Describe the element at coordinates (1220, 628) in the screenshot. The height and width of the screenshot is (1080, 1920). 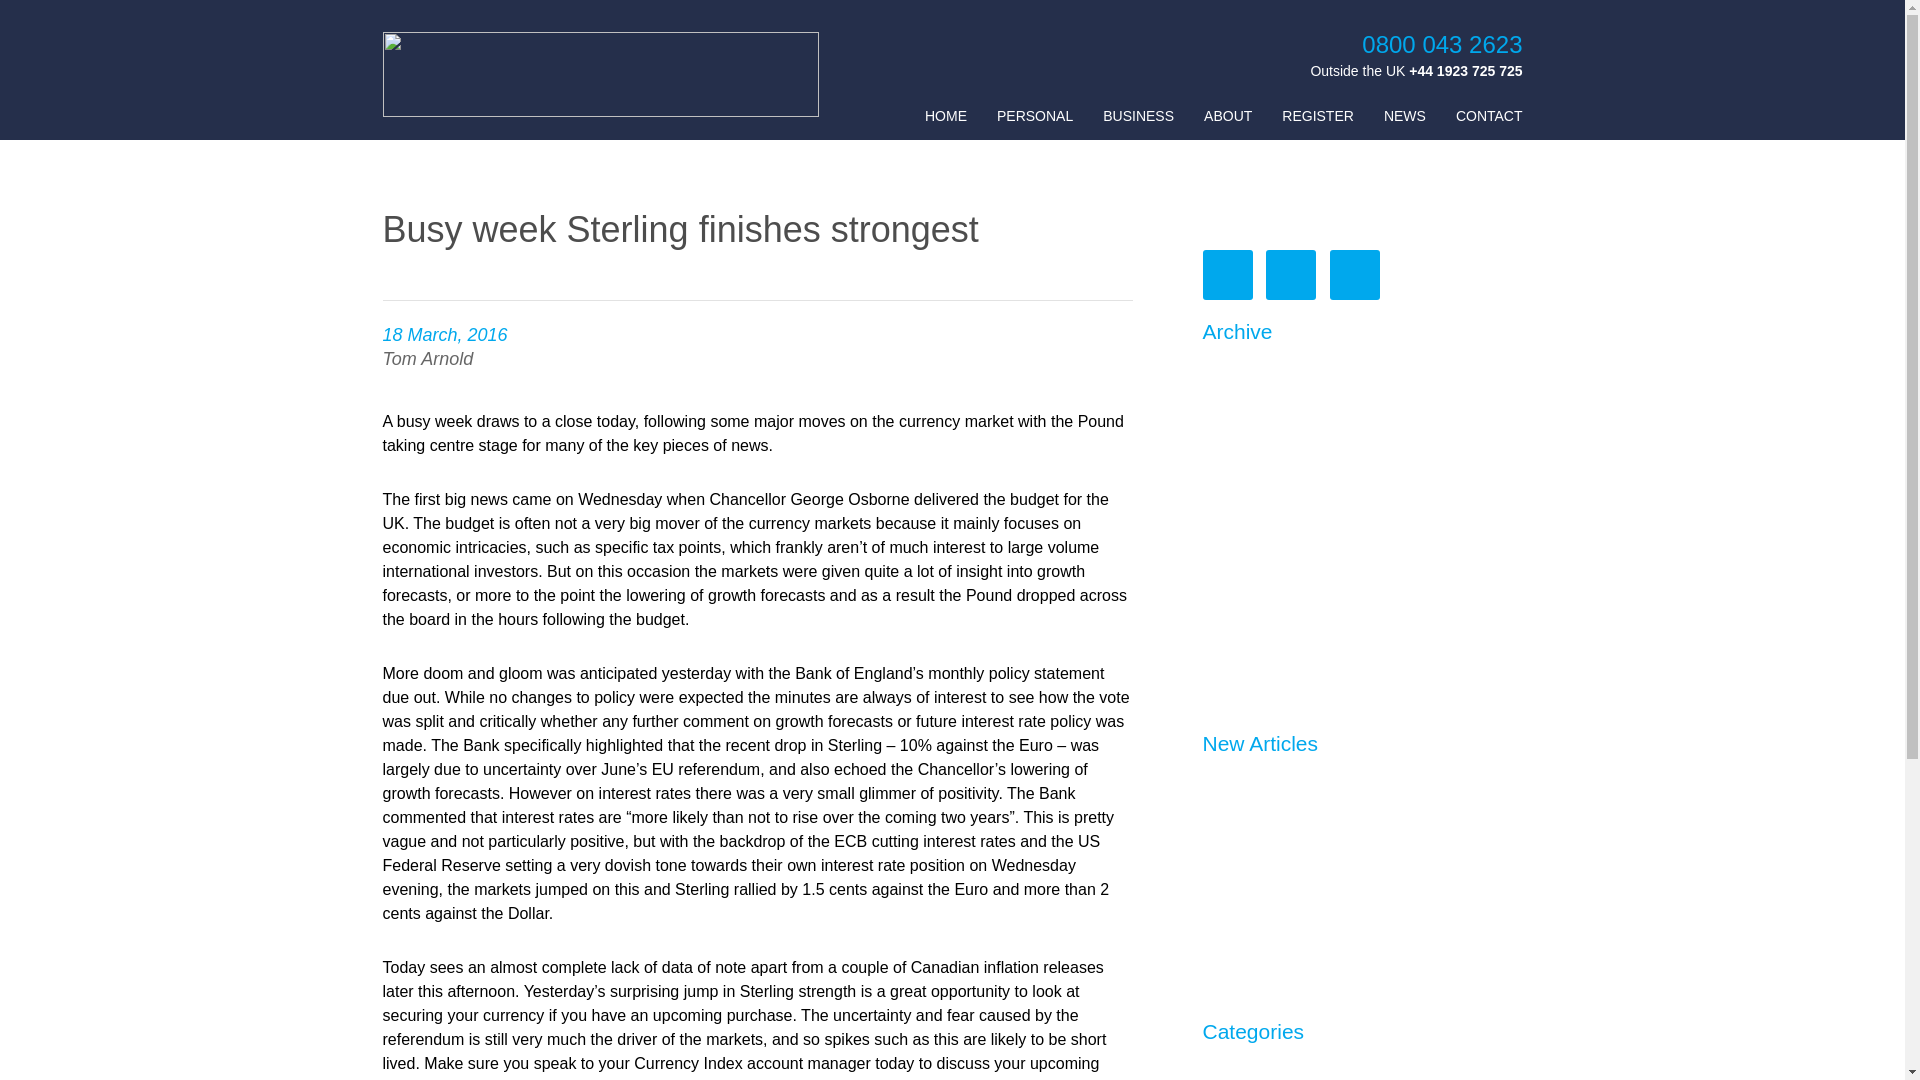
I see `2013` at that location.